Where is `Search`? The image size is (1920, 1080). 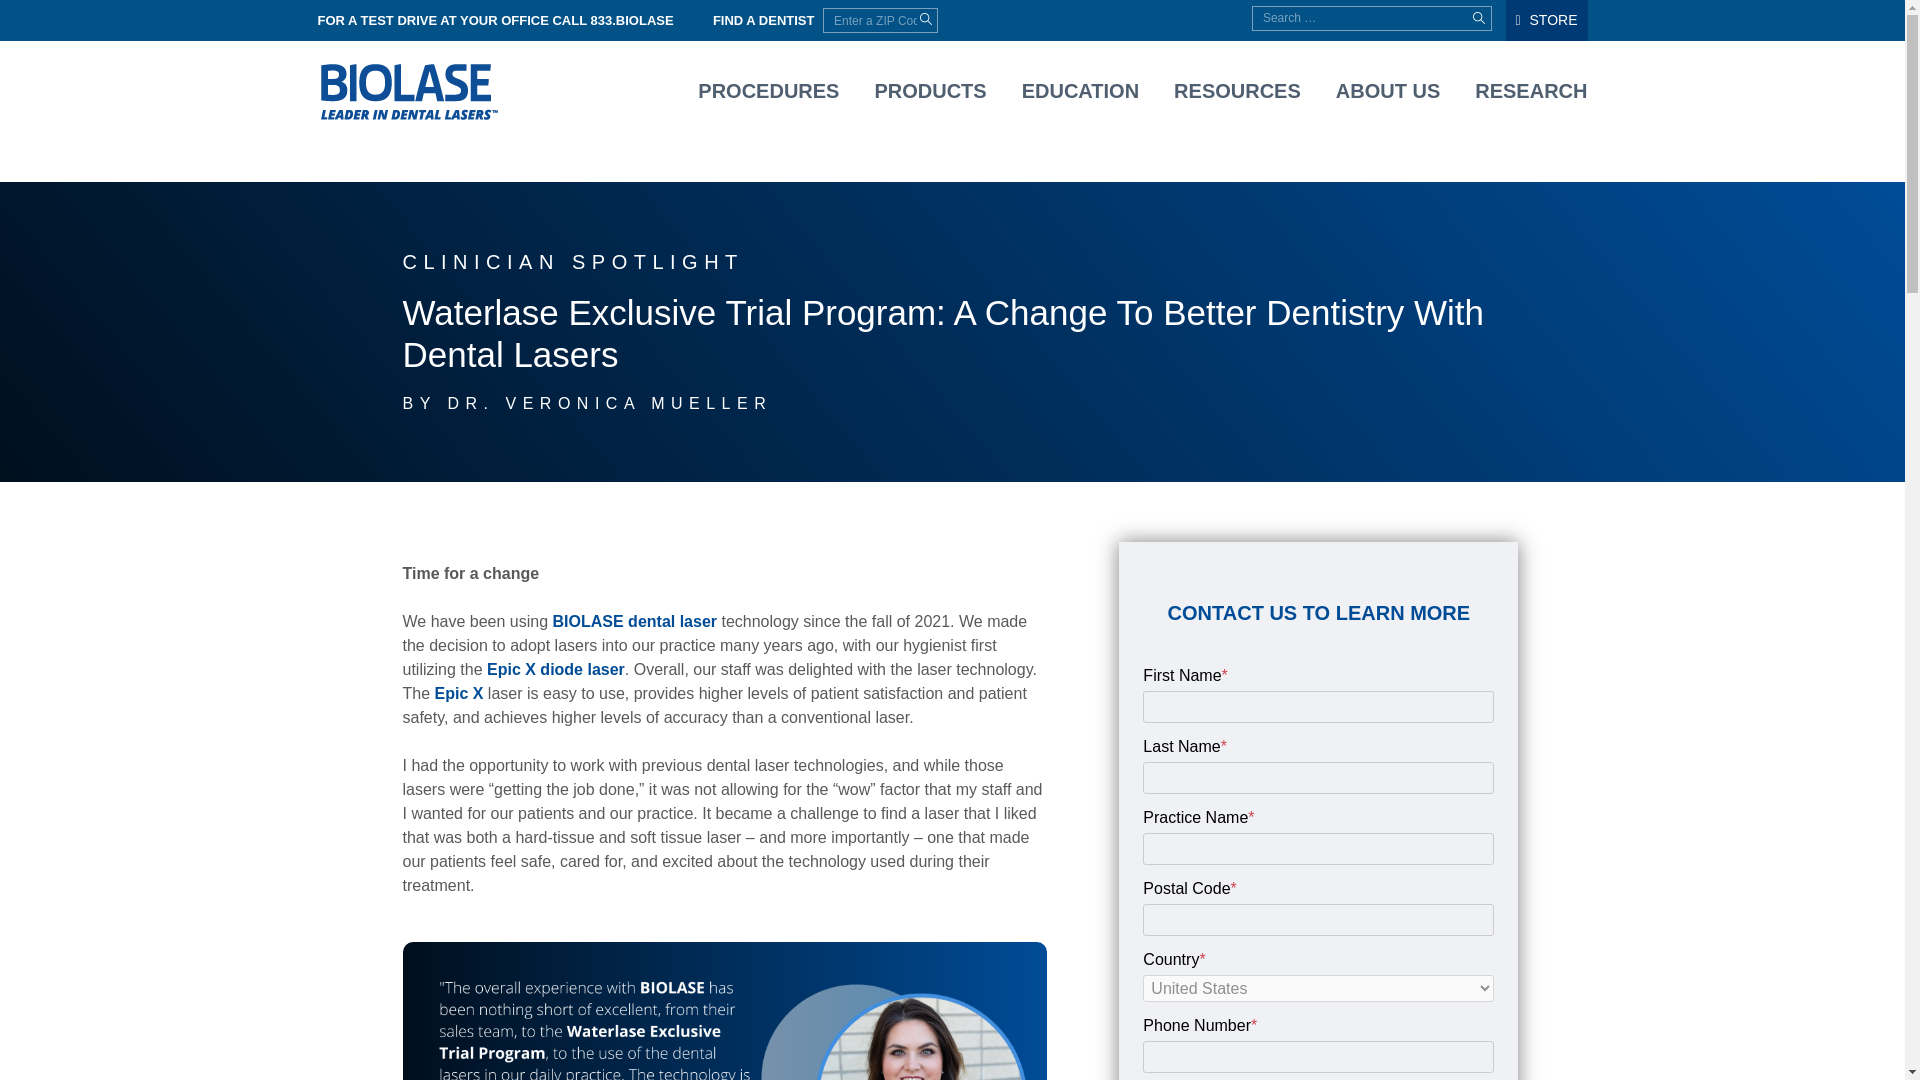
Search is located at coordinates (926, 18).